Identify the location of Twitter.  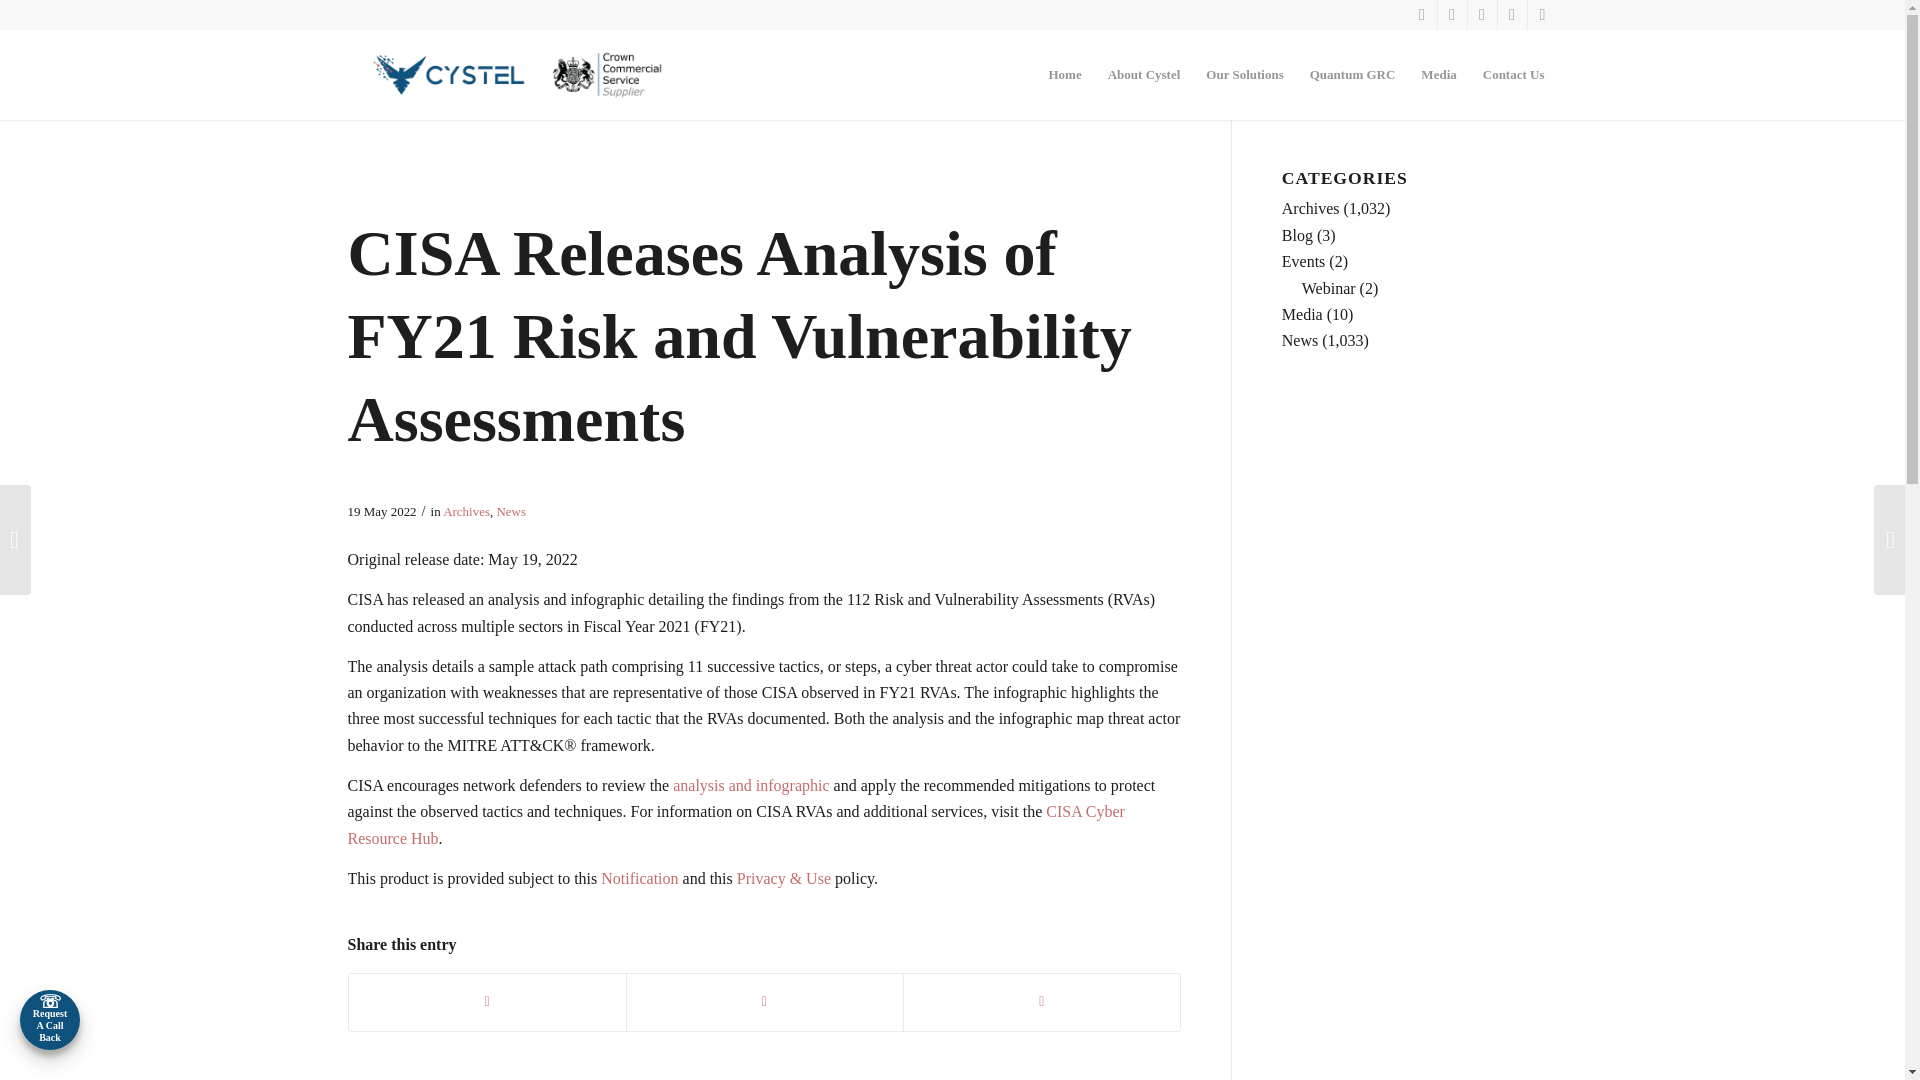
(1482, 15).